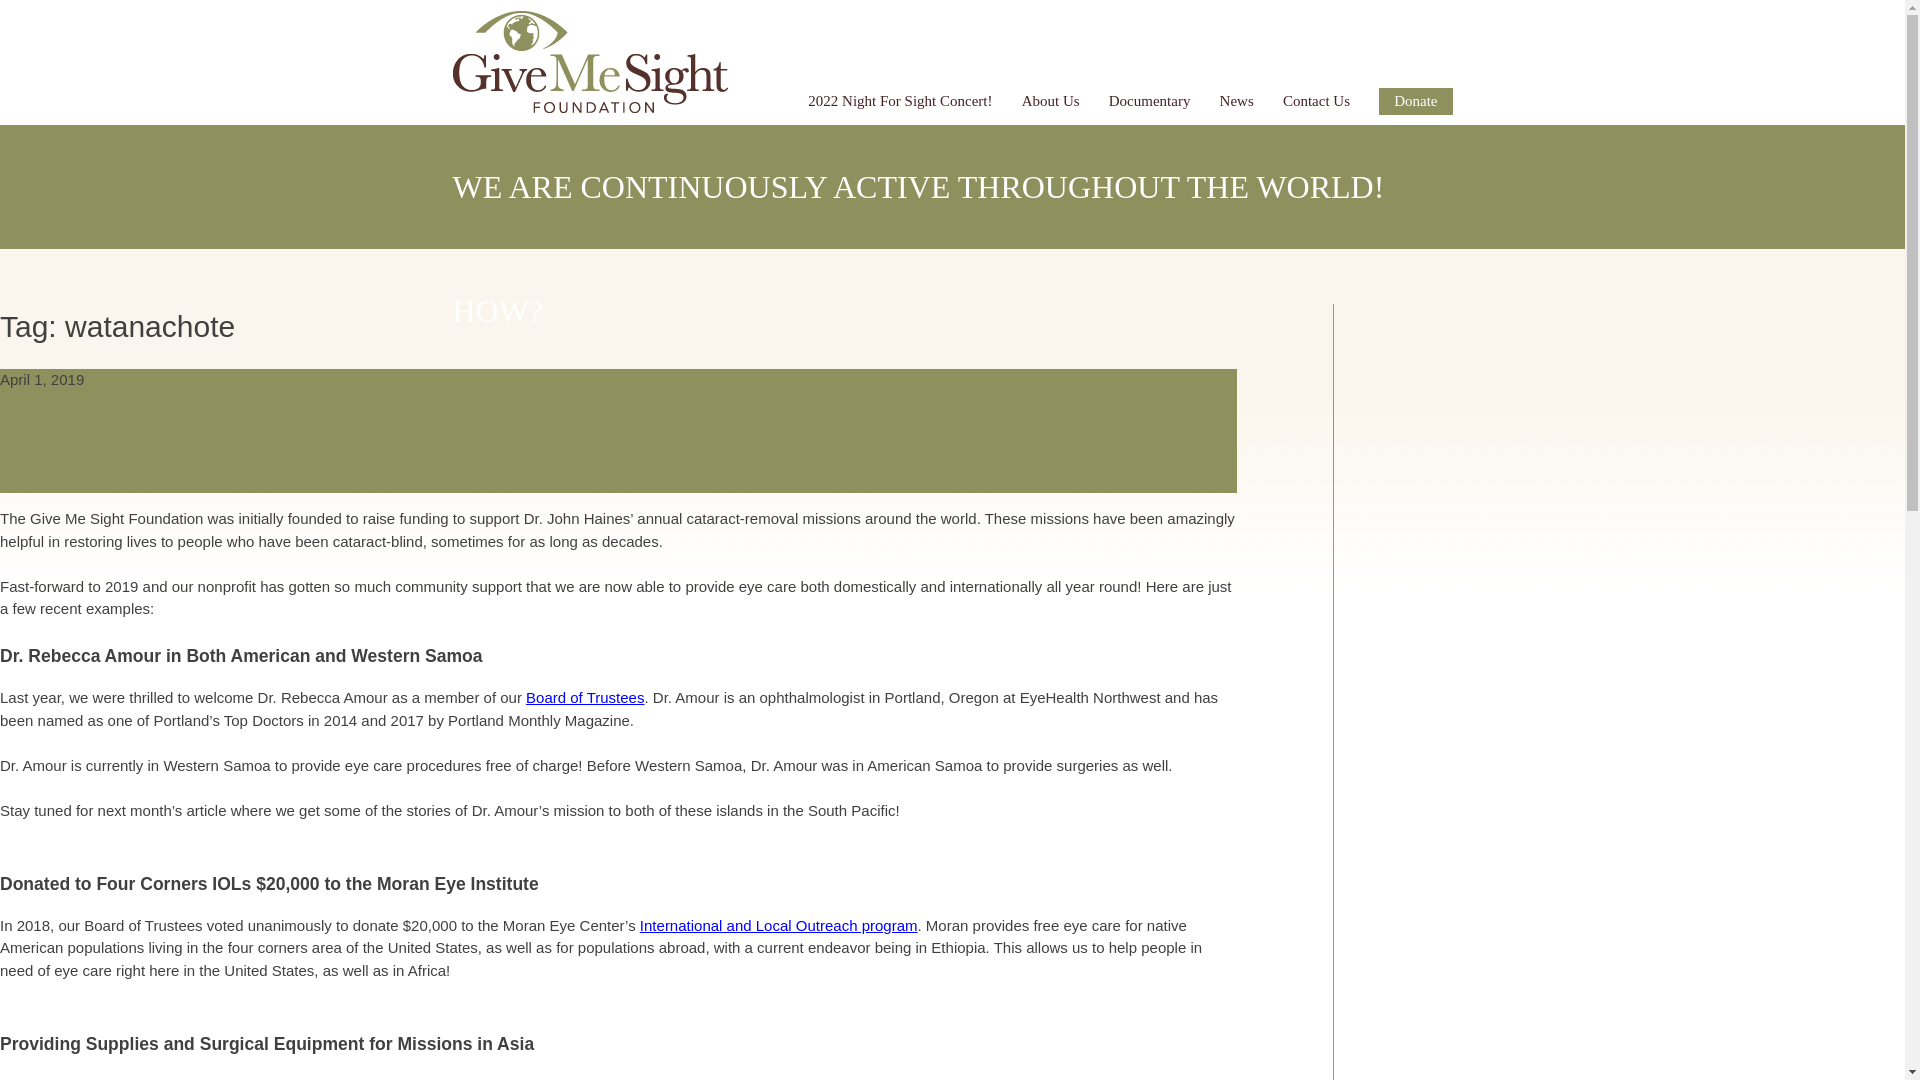 The image size is (1920, 1080). I want to click on 2022 Night For Sight Concert!, so click(900, 100).